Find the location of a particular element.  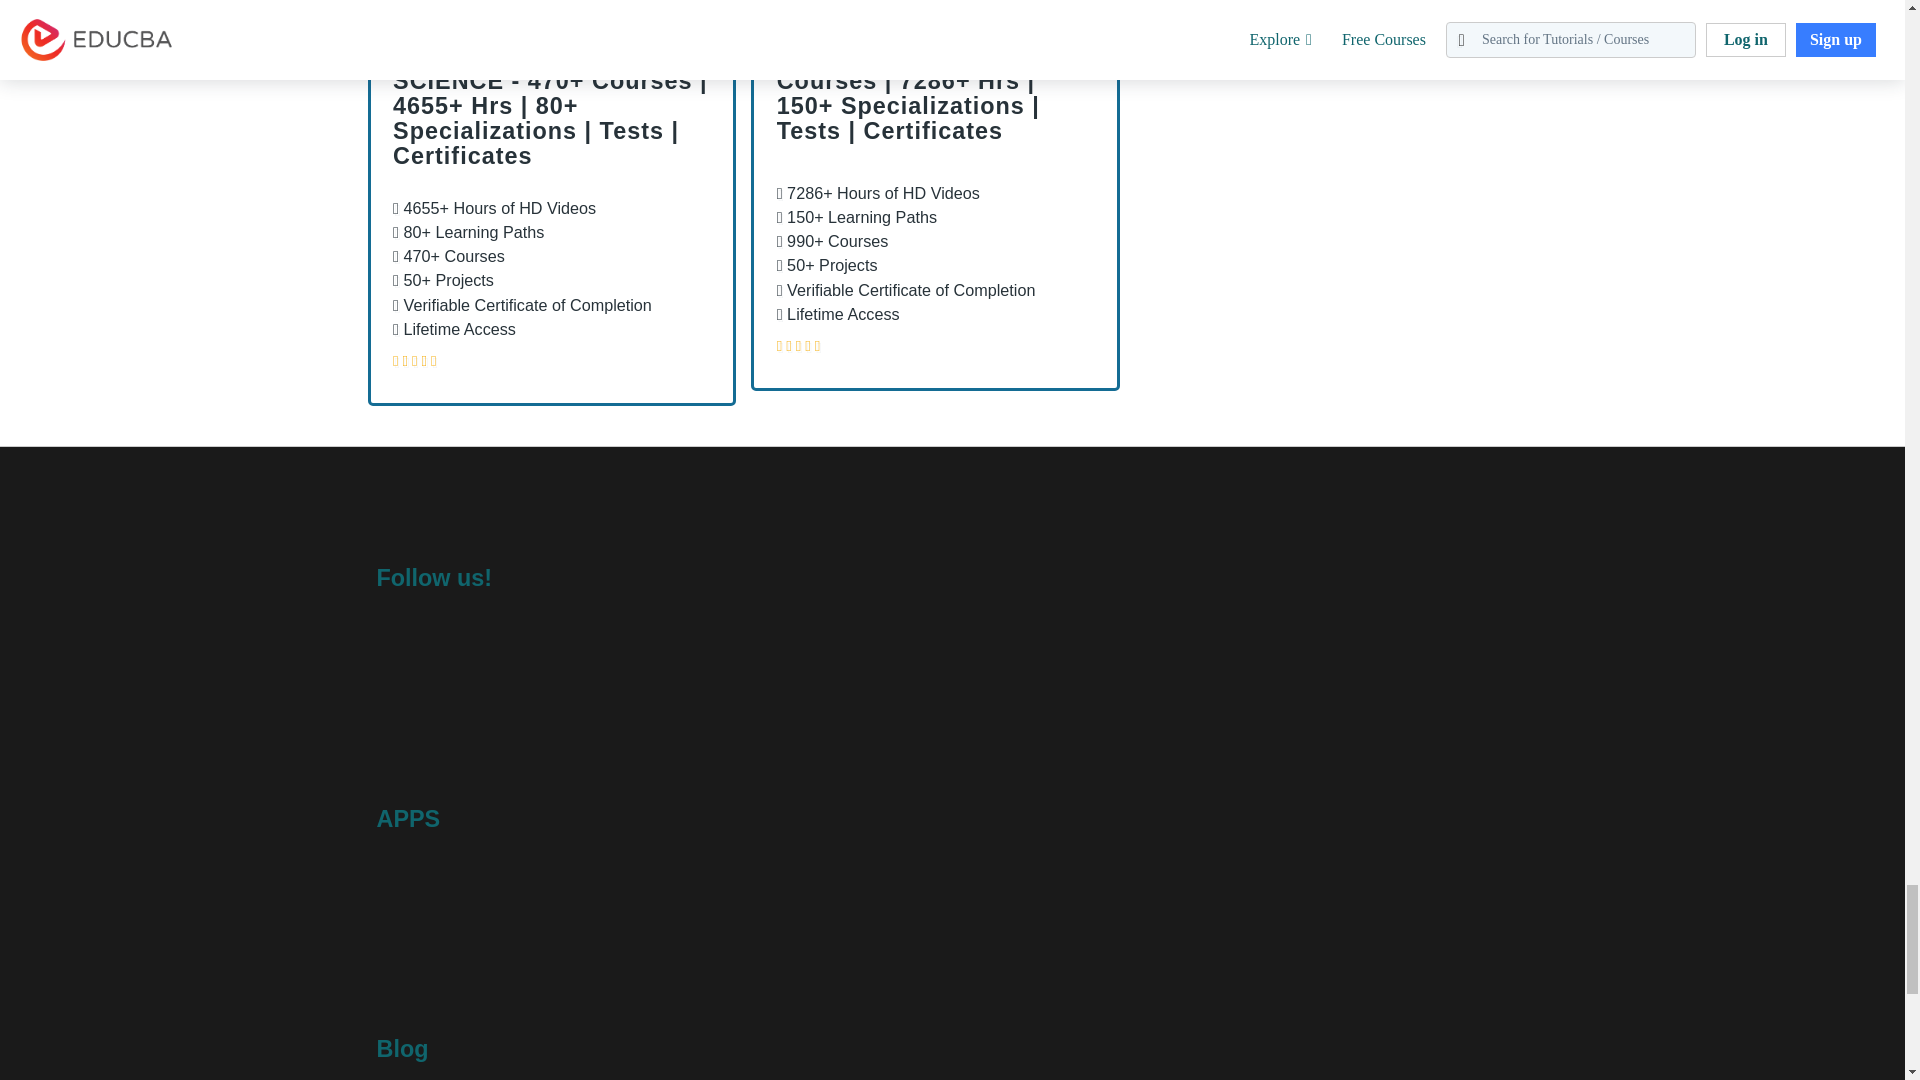

EDUCBA Coursera is located at coordinates (444, 720).